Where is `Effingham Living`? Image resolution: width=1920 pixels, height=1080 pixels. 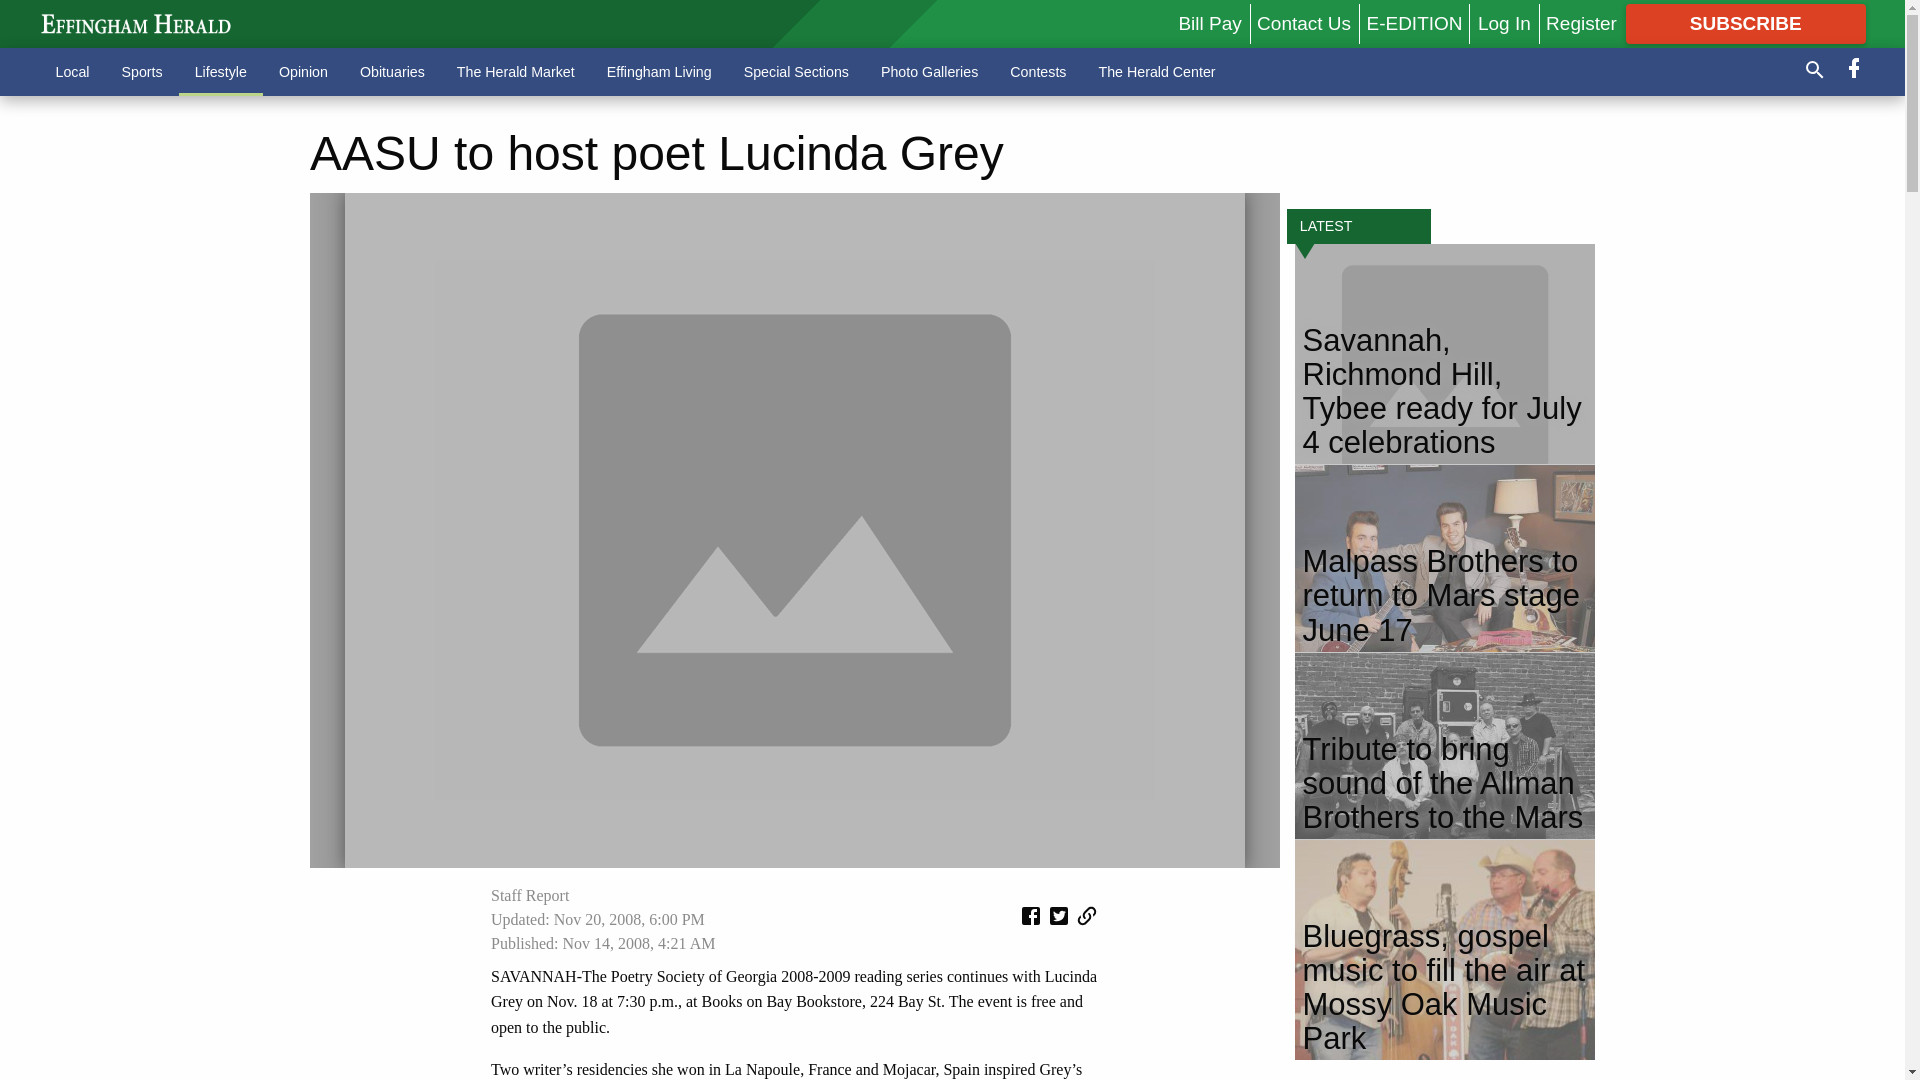 Effingham Living is located at coordinates (659, 71).